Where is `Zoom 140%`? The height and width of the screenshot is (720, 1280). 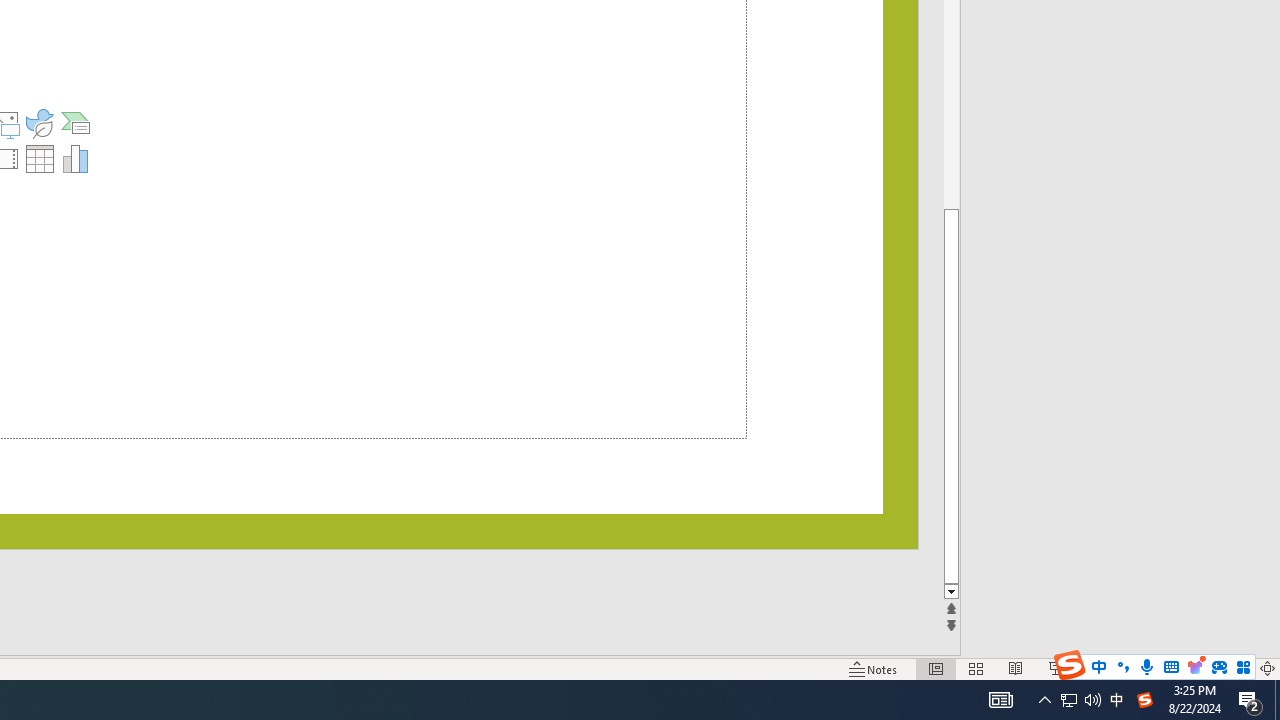
Zoom 140% is located at coordinates (1234, 668).